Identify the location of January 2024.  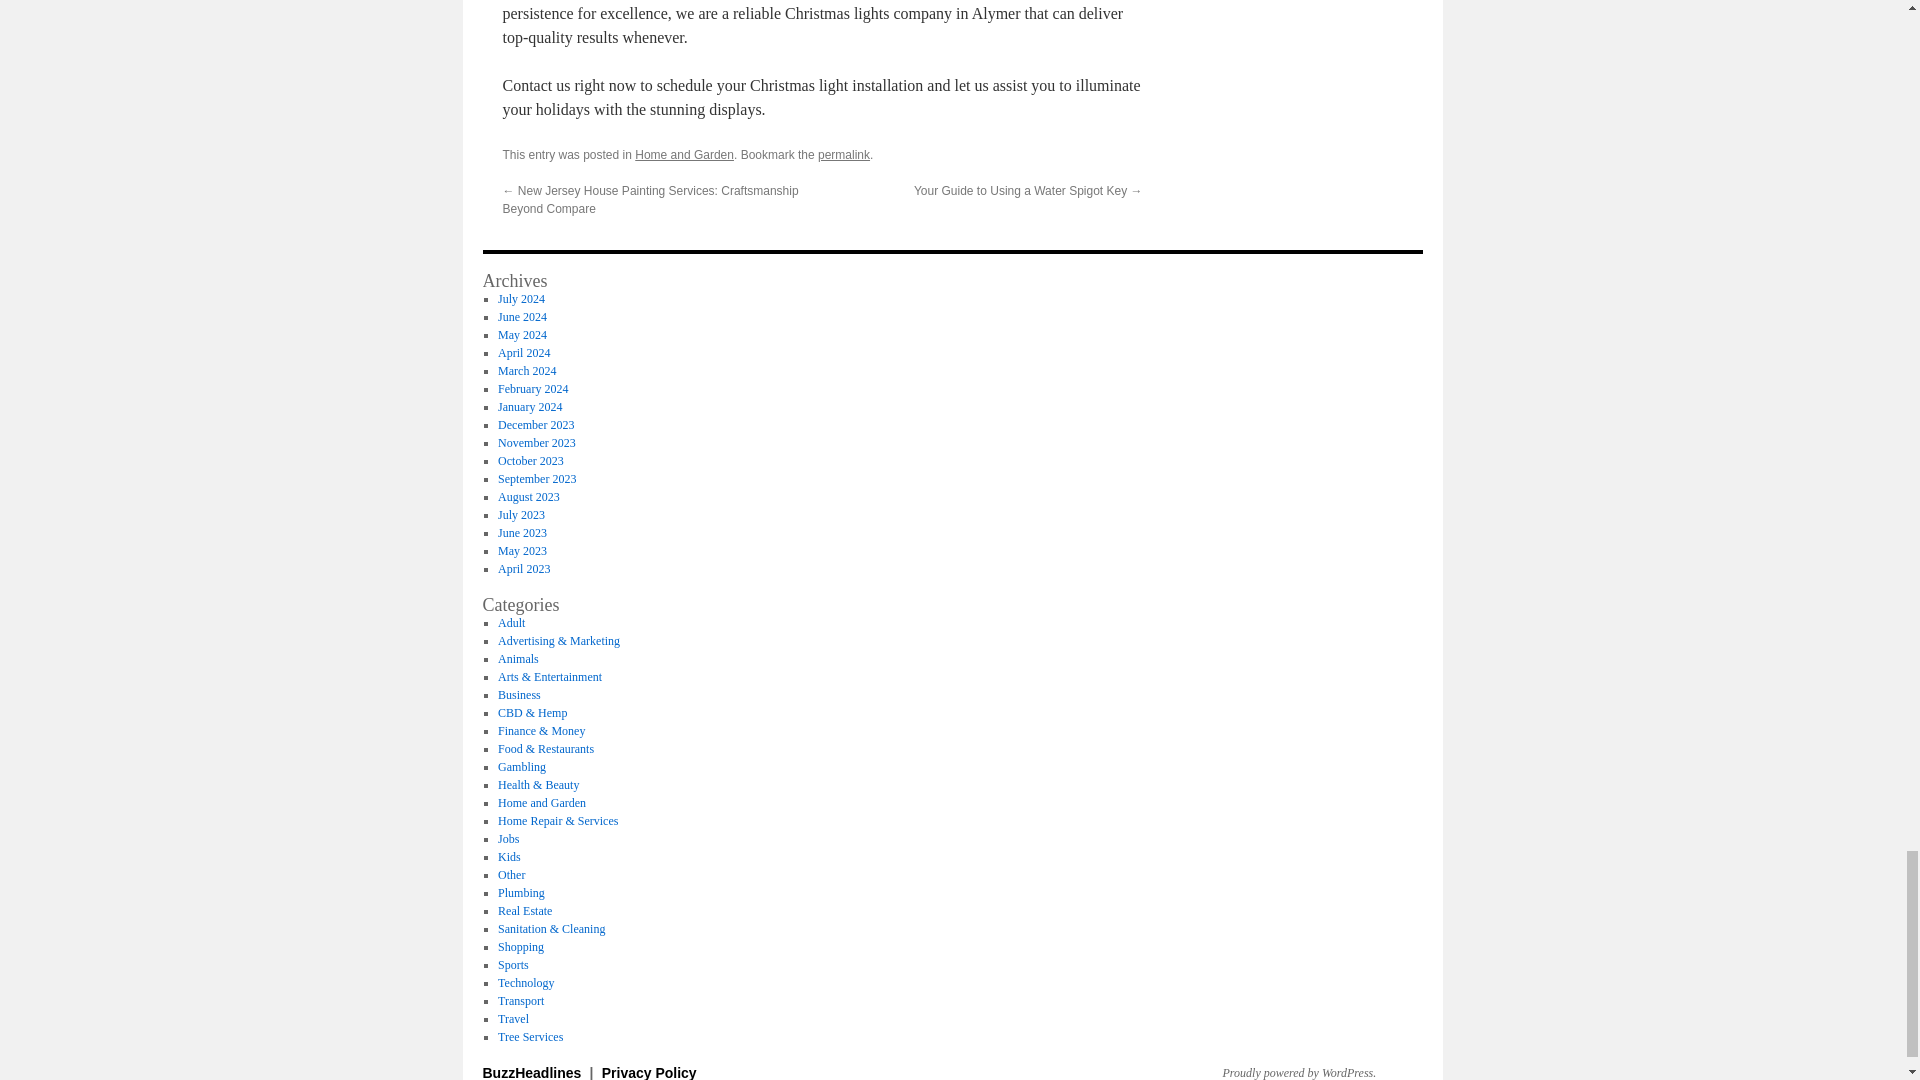
(530, 406).